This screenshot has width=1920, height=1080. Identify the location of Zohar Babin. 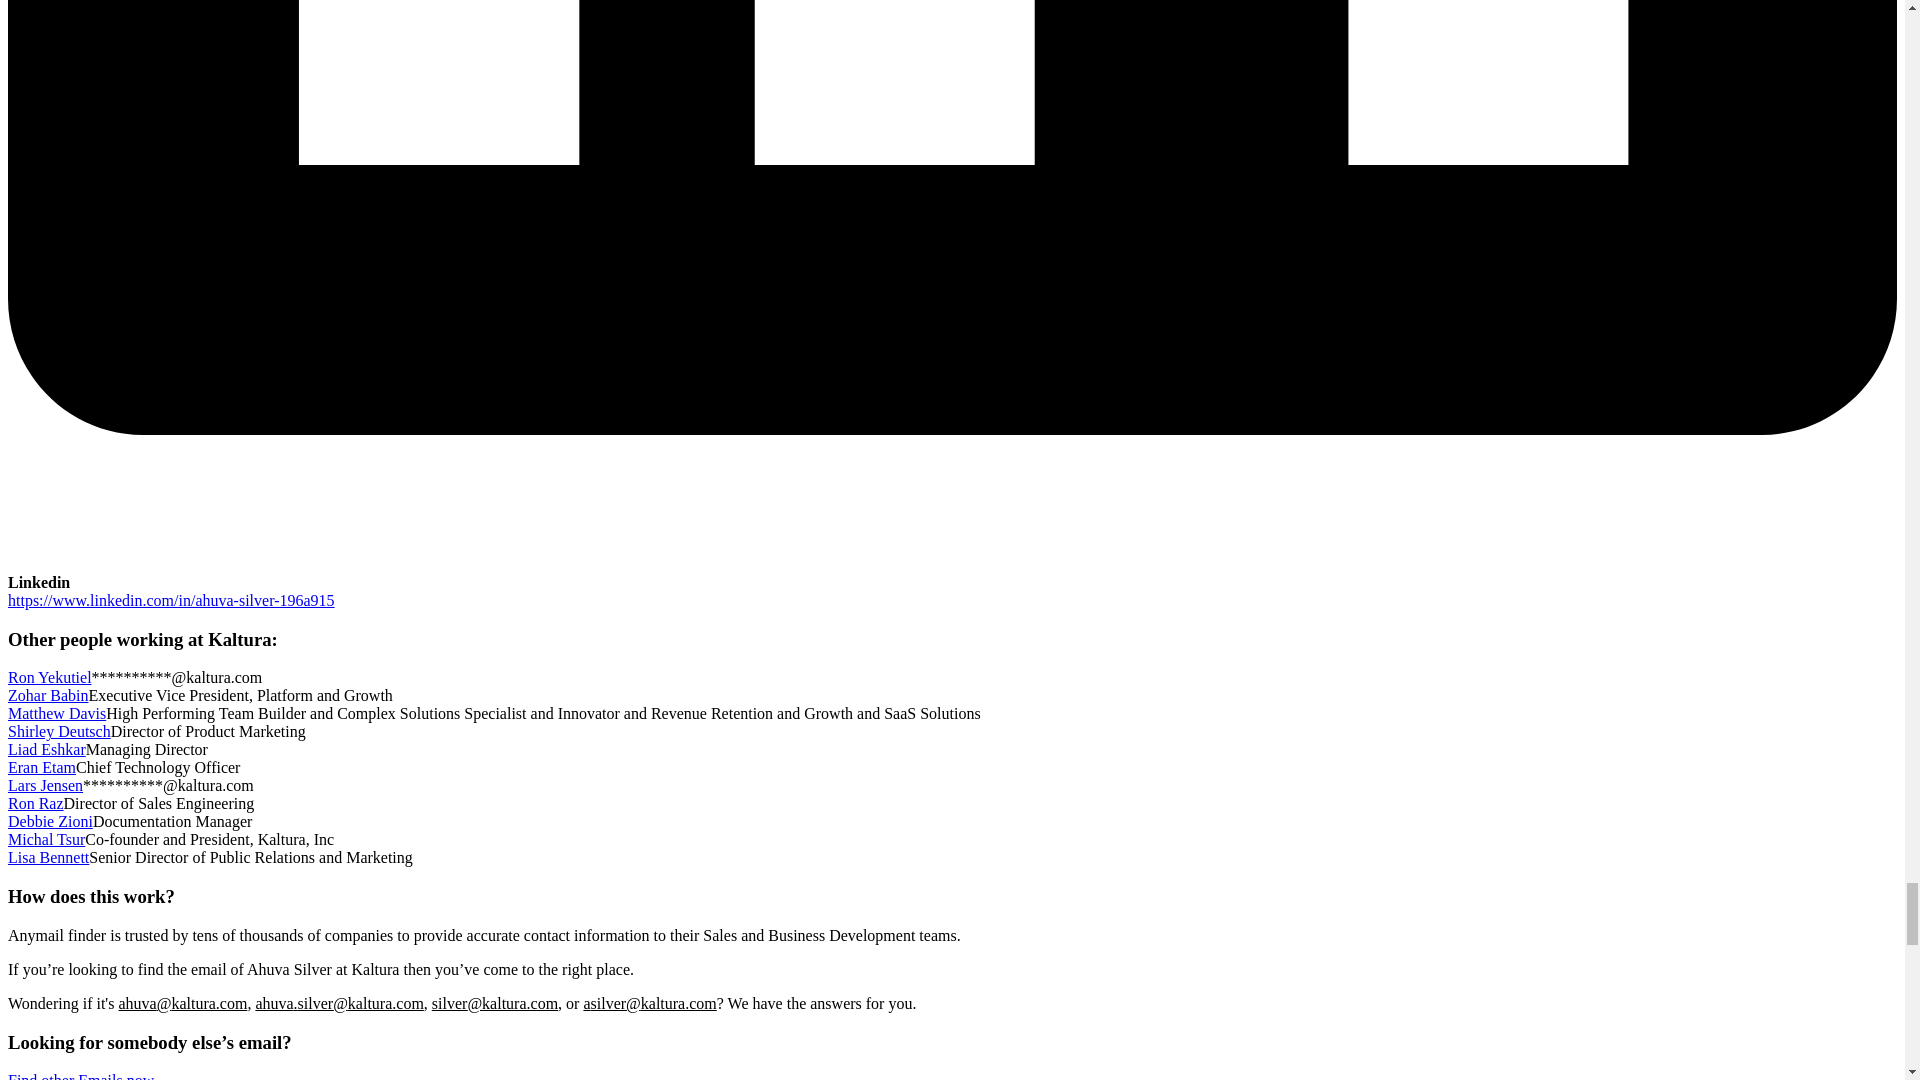
(48, 695).